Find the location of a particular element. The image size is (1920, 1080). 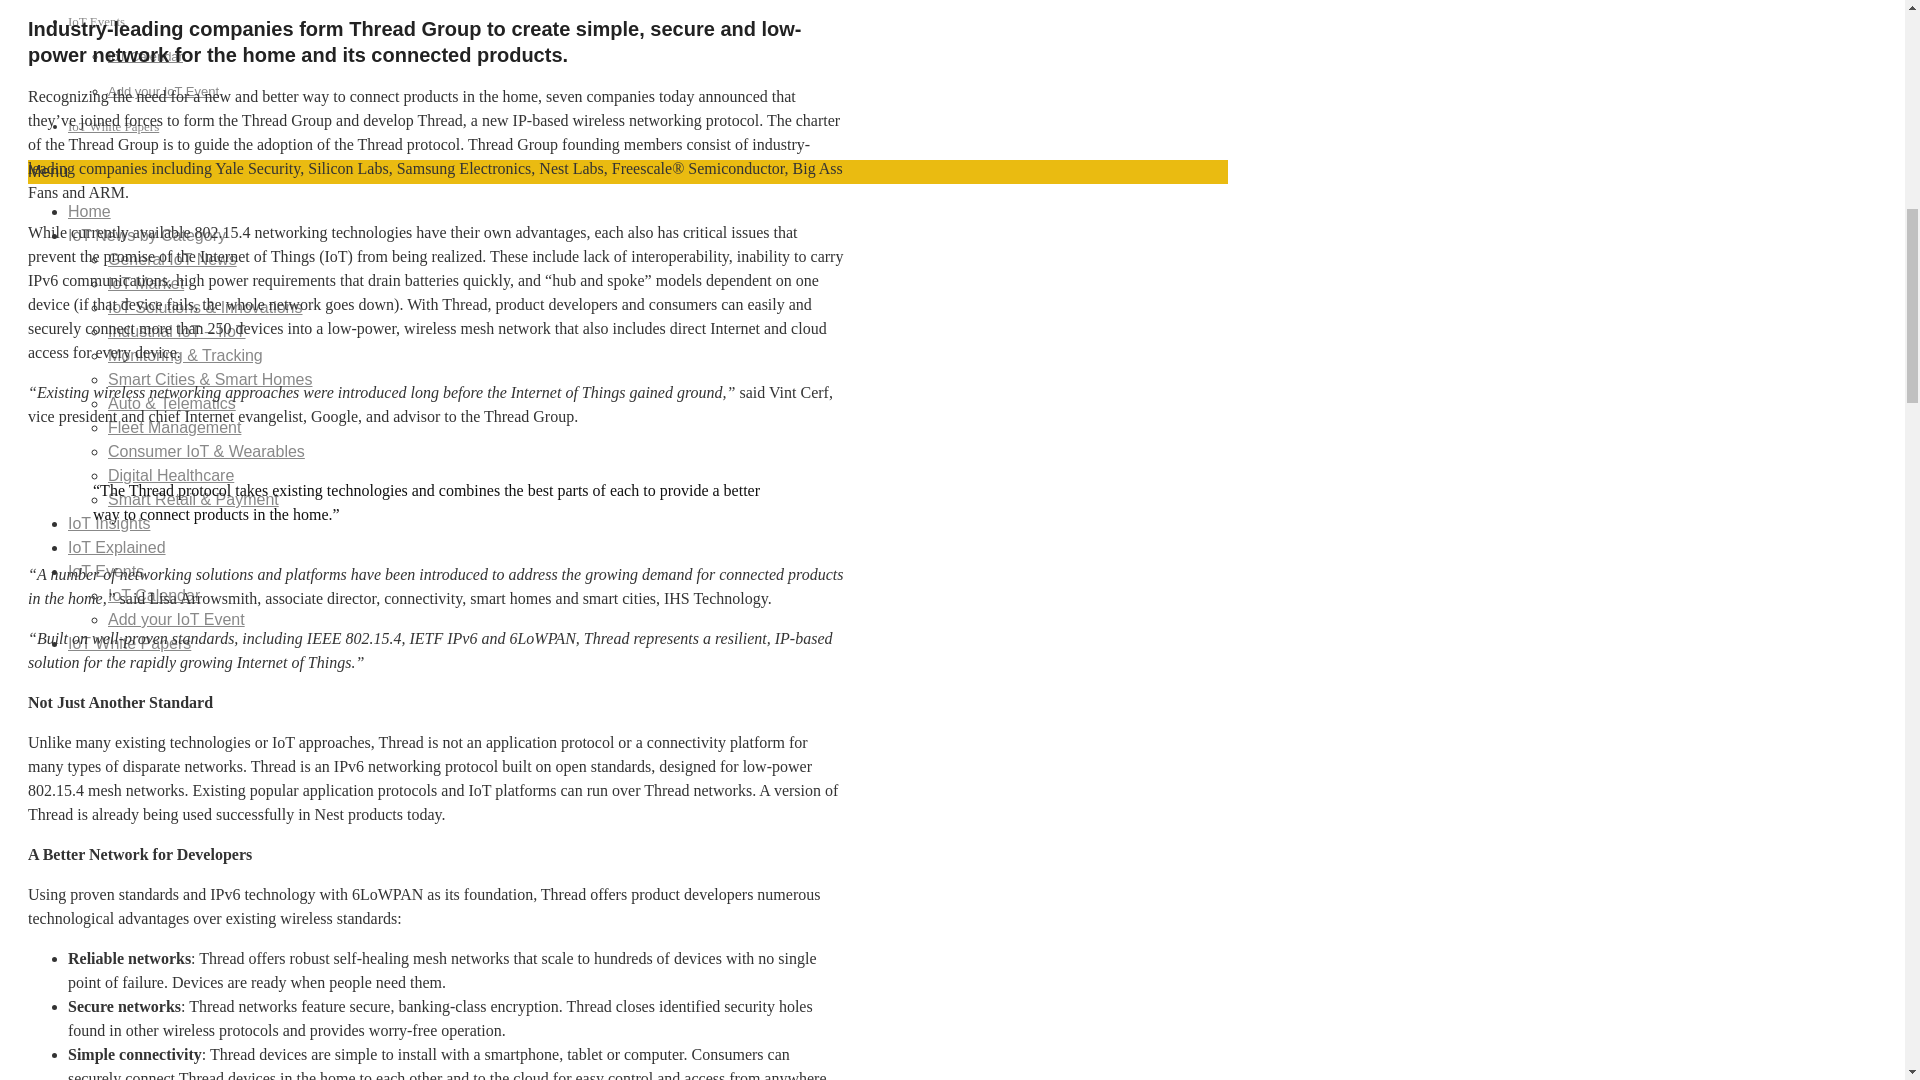

Home is located at coordinates (89, 212).